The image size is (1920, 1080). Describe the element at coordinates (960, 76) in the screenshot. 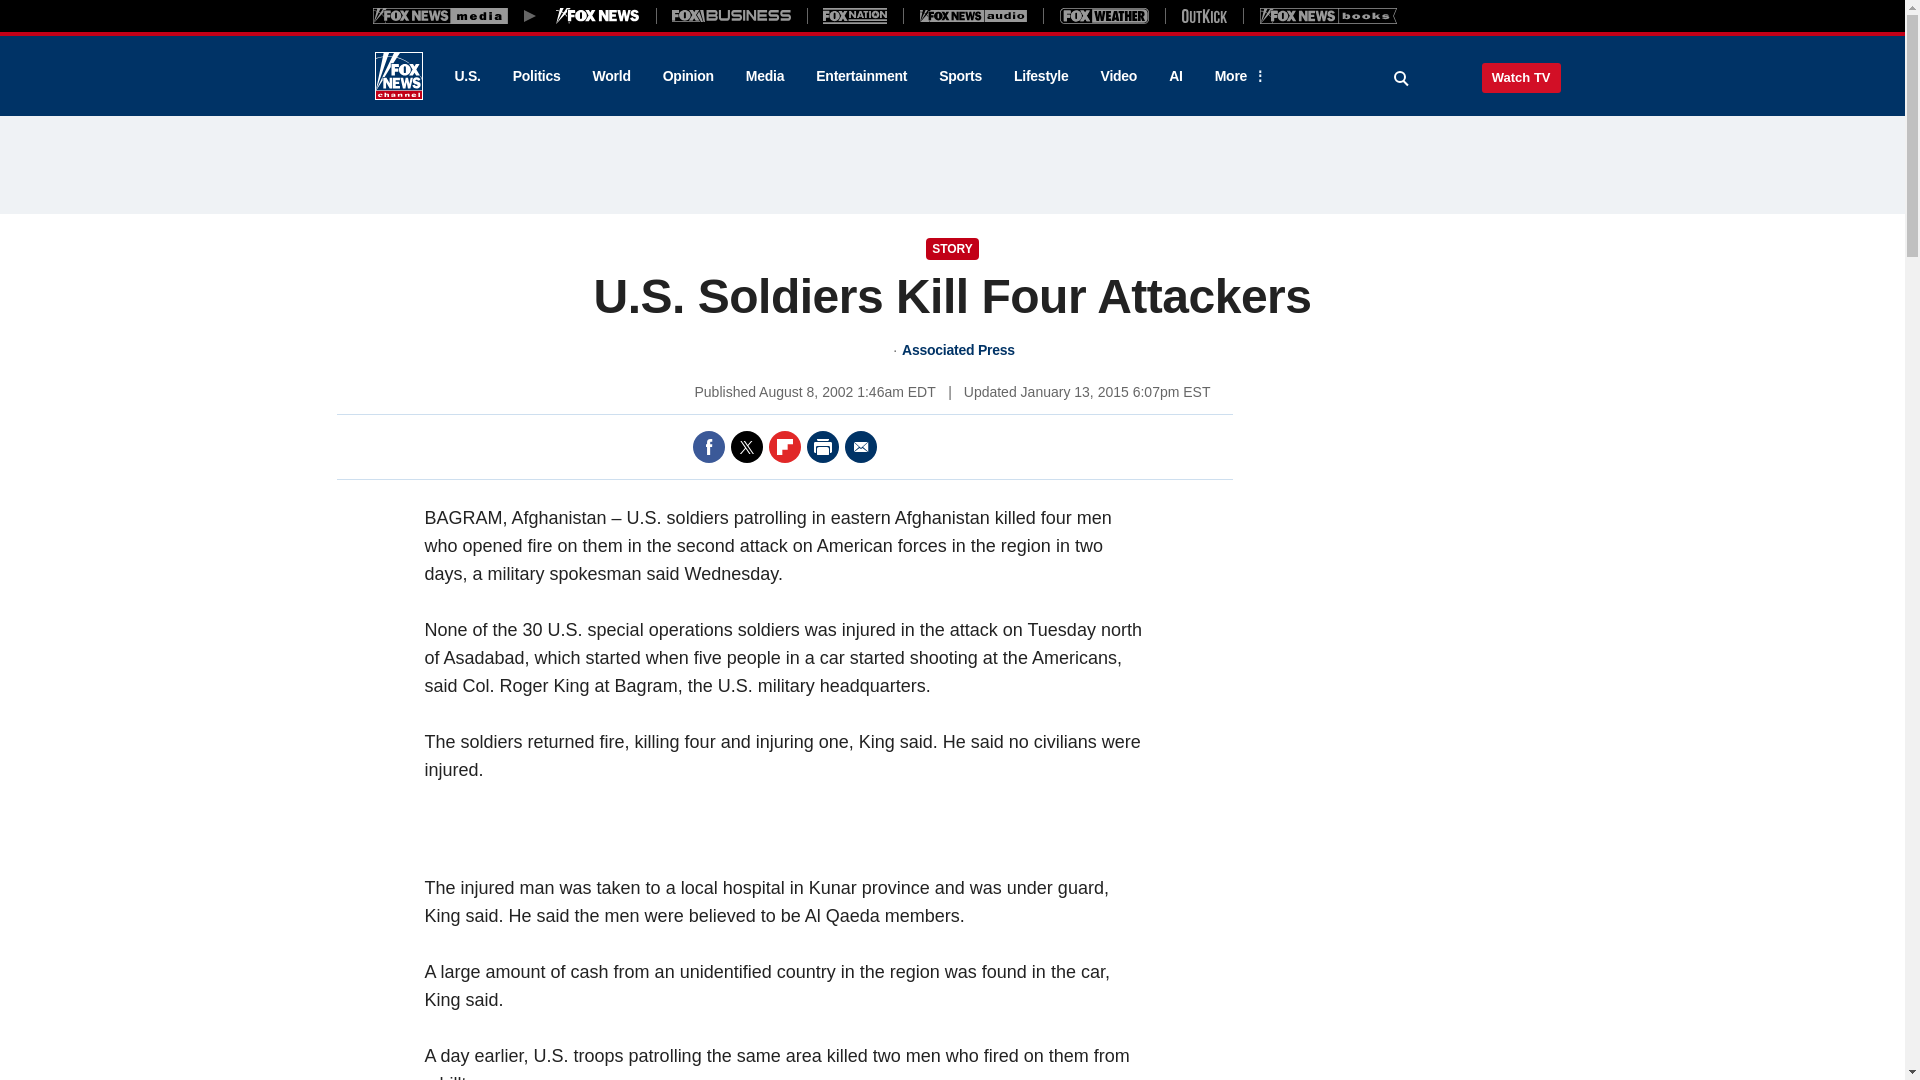

I see `Sports` at that location.